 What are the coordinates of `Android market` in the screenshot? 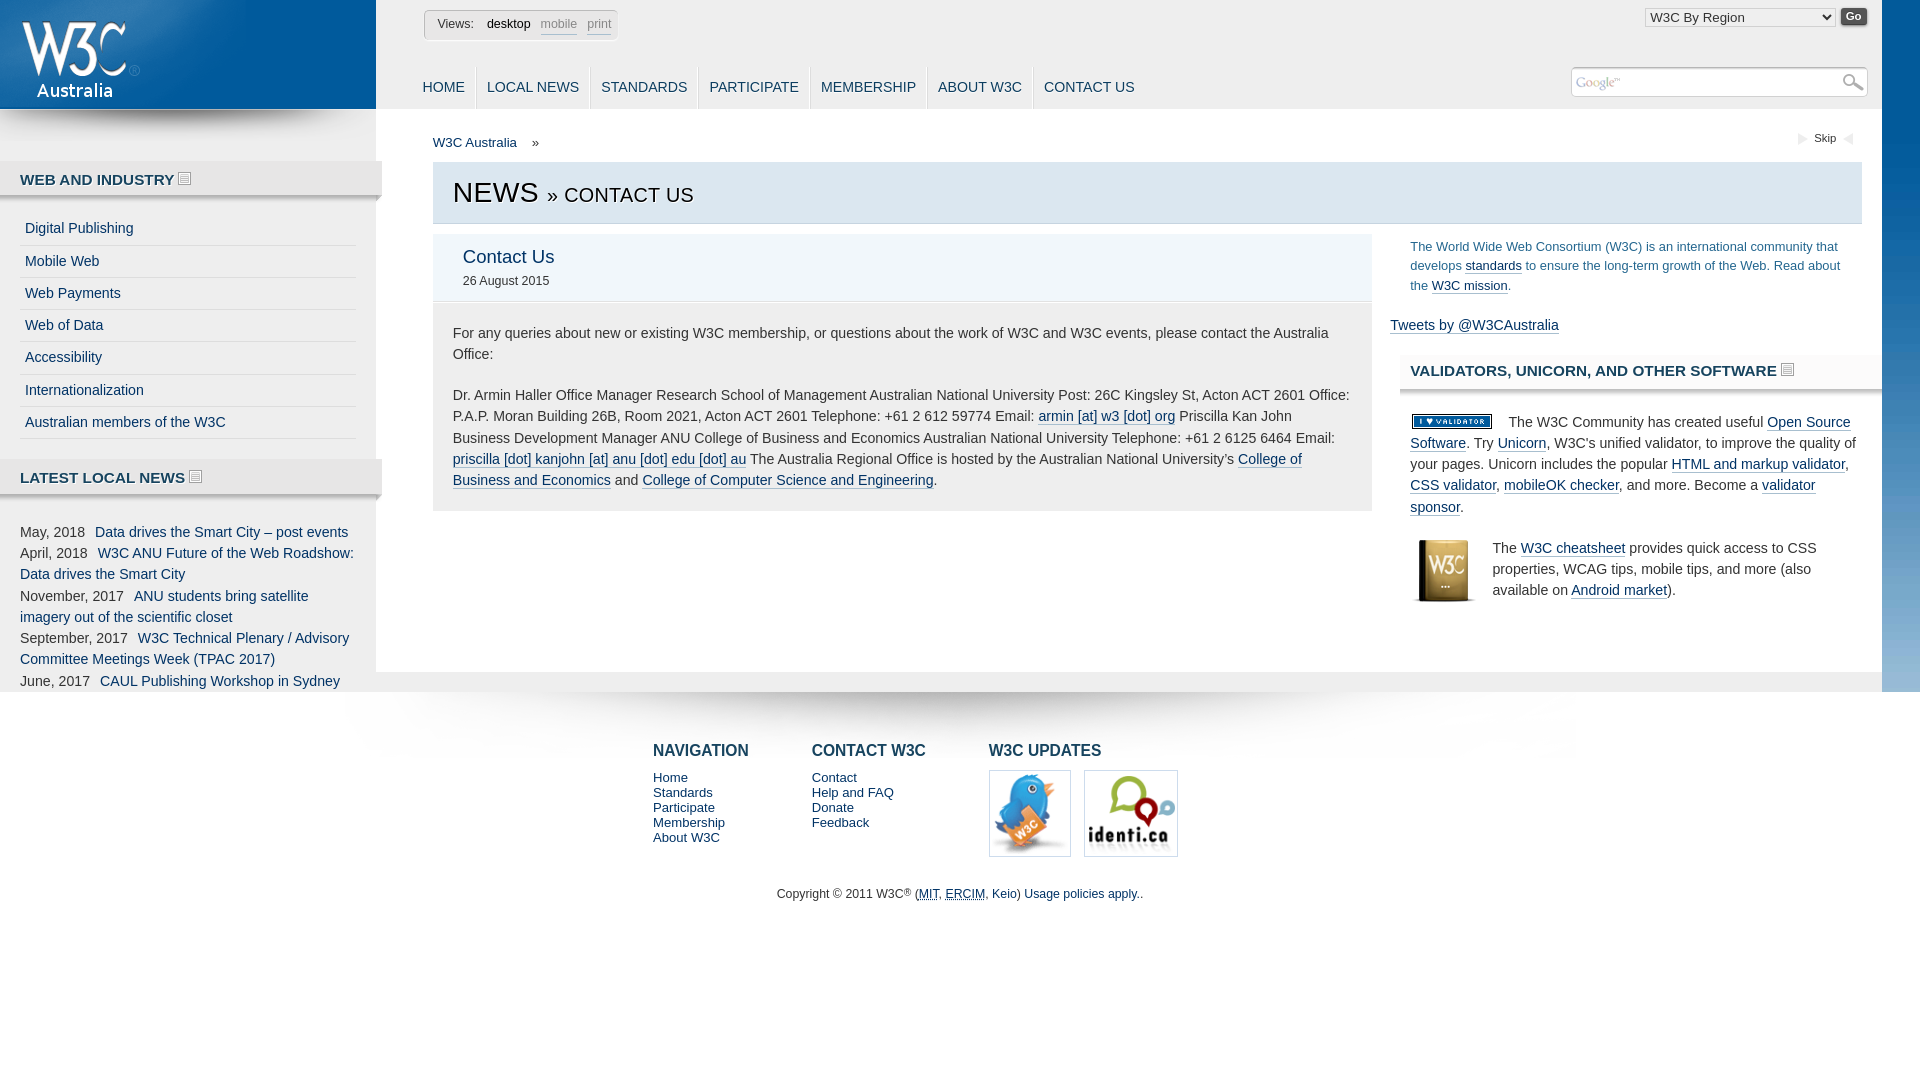 It's located at (1619, 590).